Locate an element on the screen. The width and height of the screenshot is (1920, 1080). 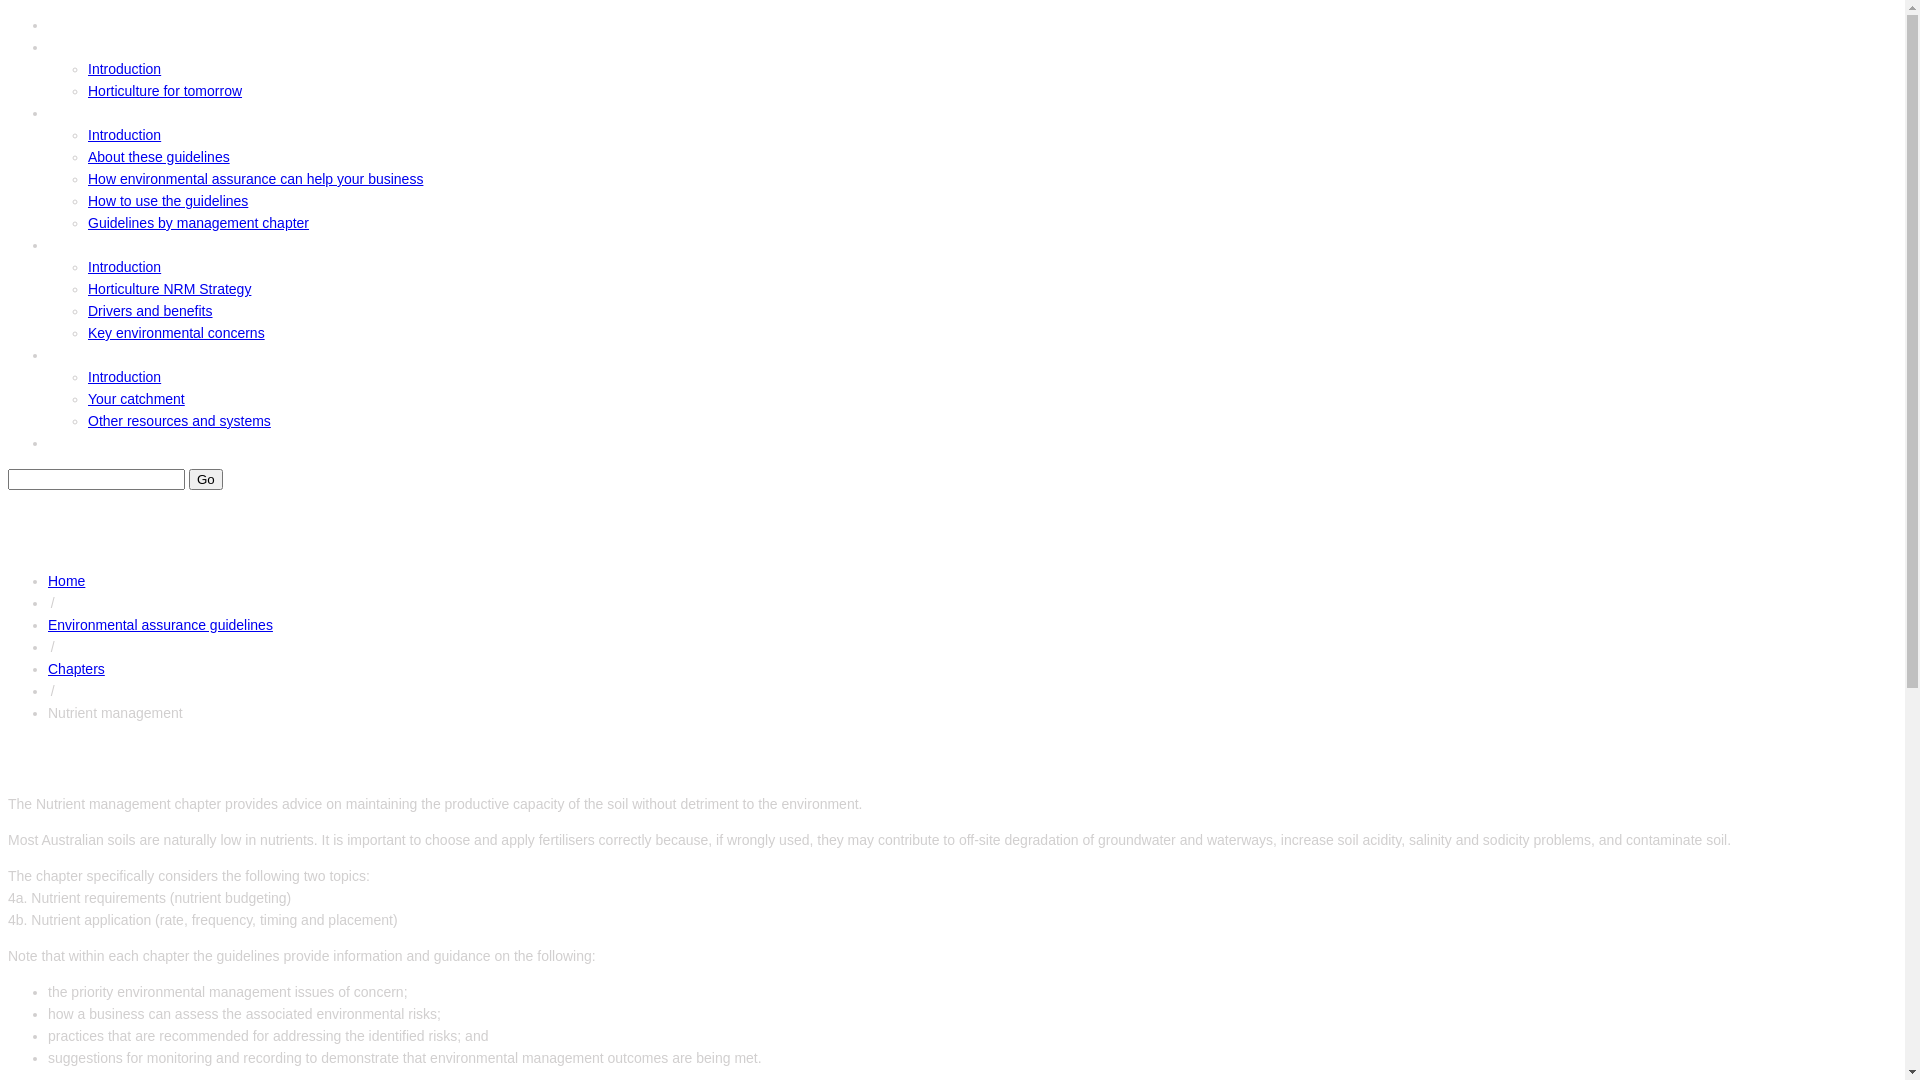
Chapters is located at coordinates (76, 669).